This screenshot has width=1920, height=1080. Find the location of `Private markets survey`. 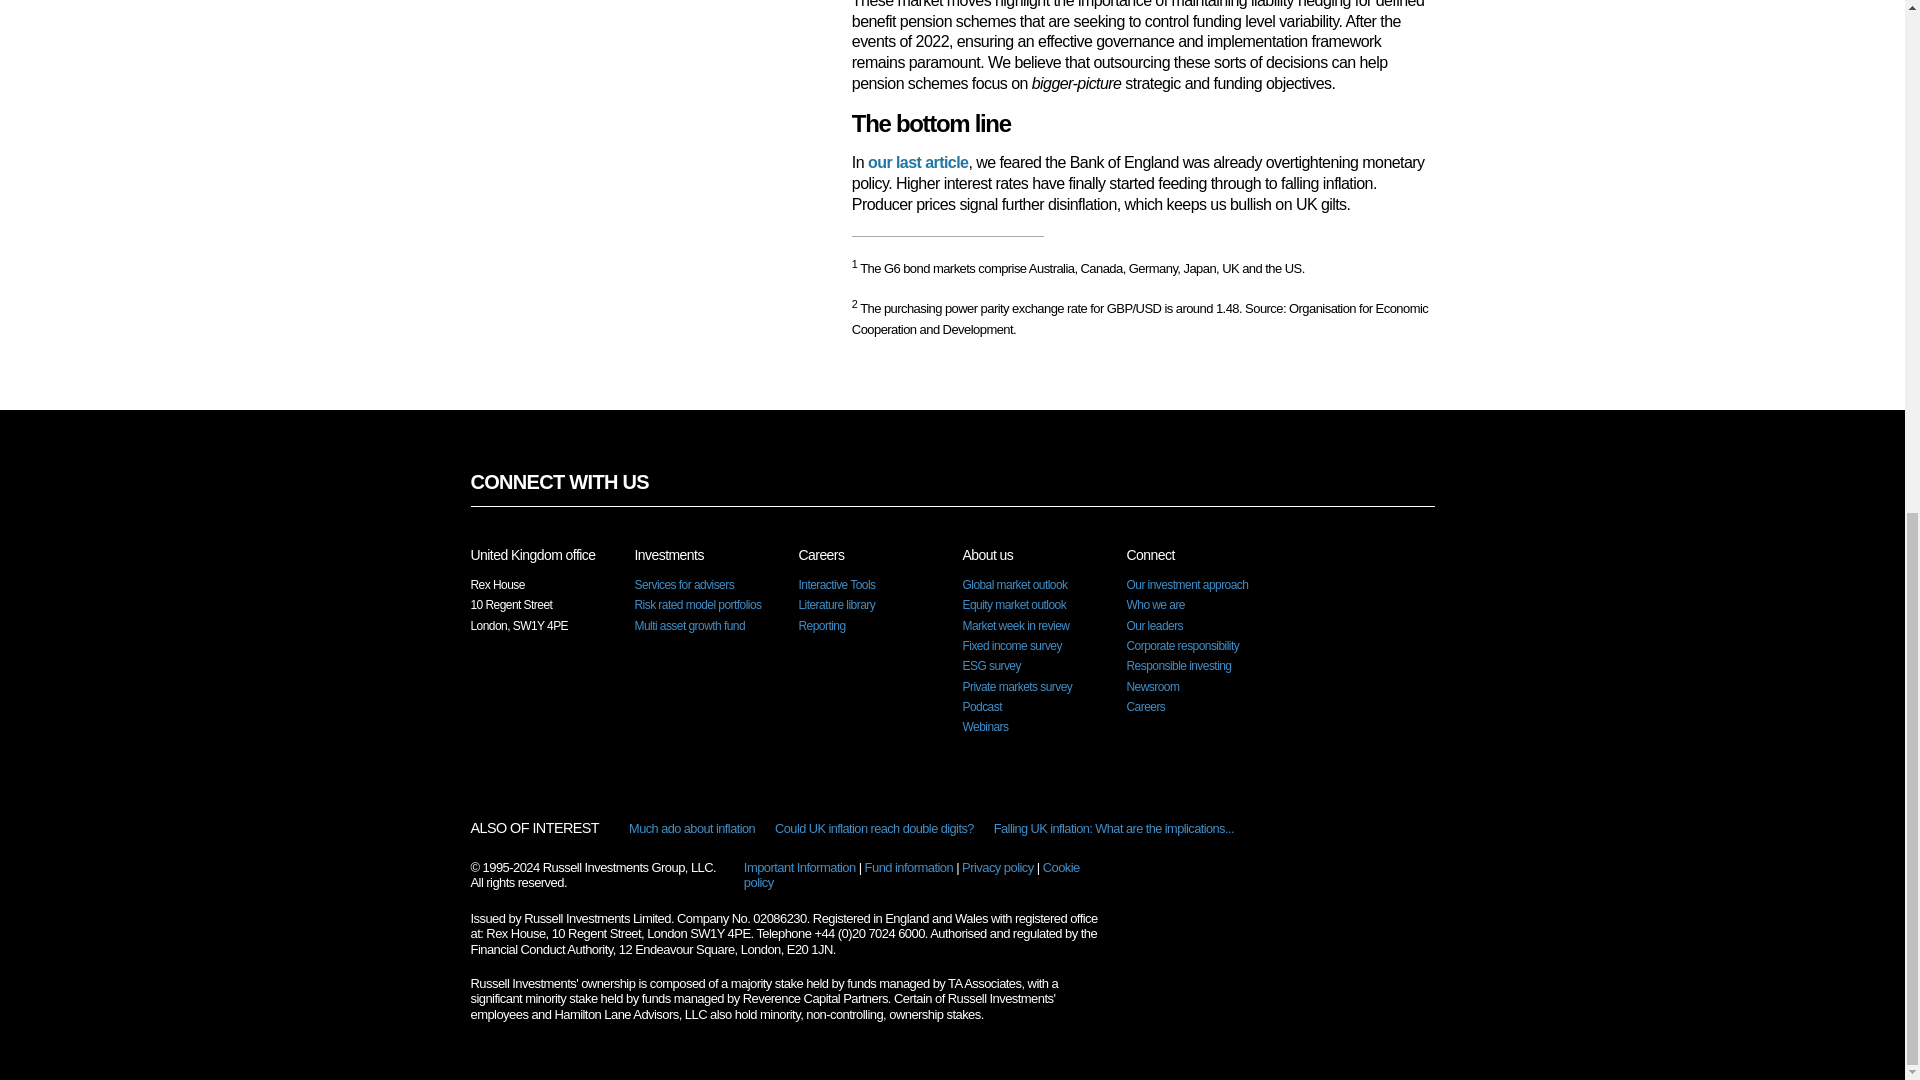

Private markets survey is located at coordinates (1016, 687).